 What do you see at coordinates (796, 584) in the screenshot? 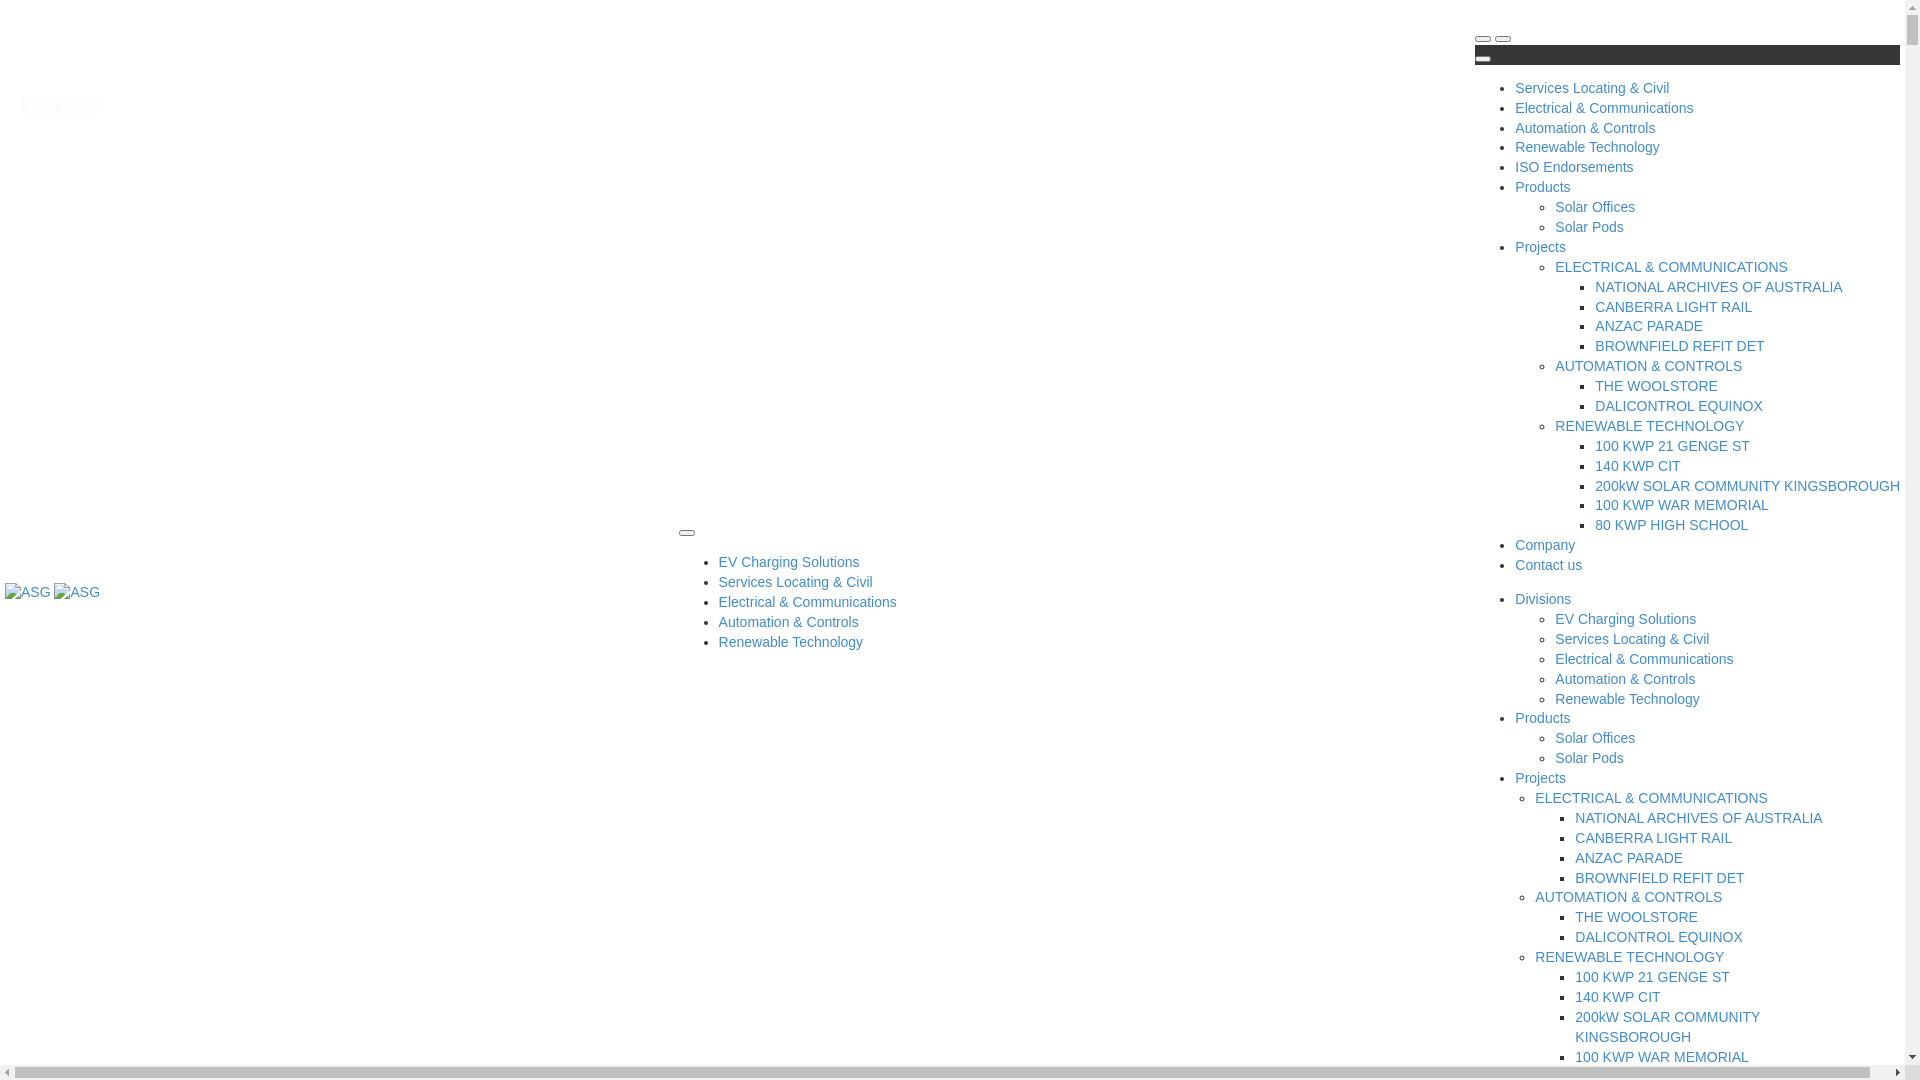
I see `Services Locating & Civil` at bounding box center [796, 584].